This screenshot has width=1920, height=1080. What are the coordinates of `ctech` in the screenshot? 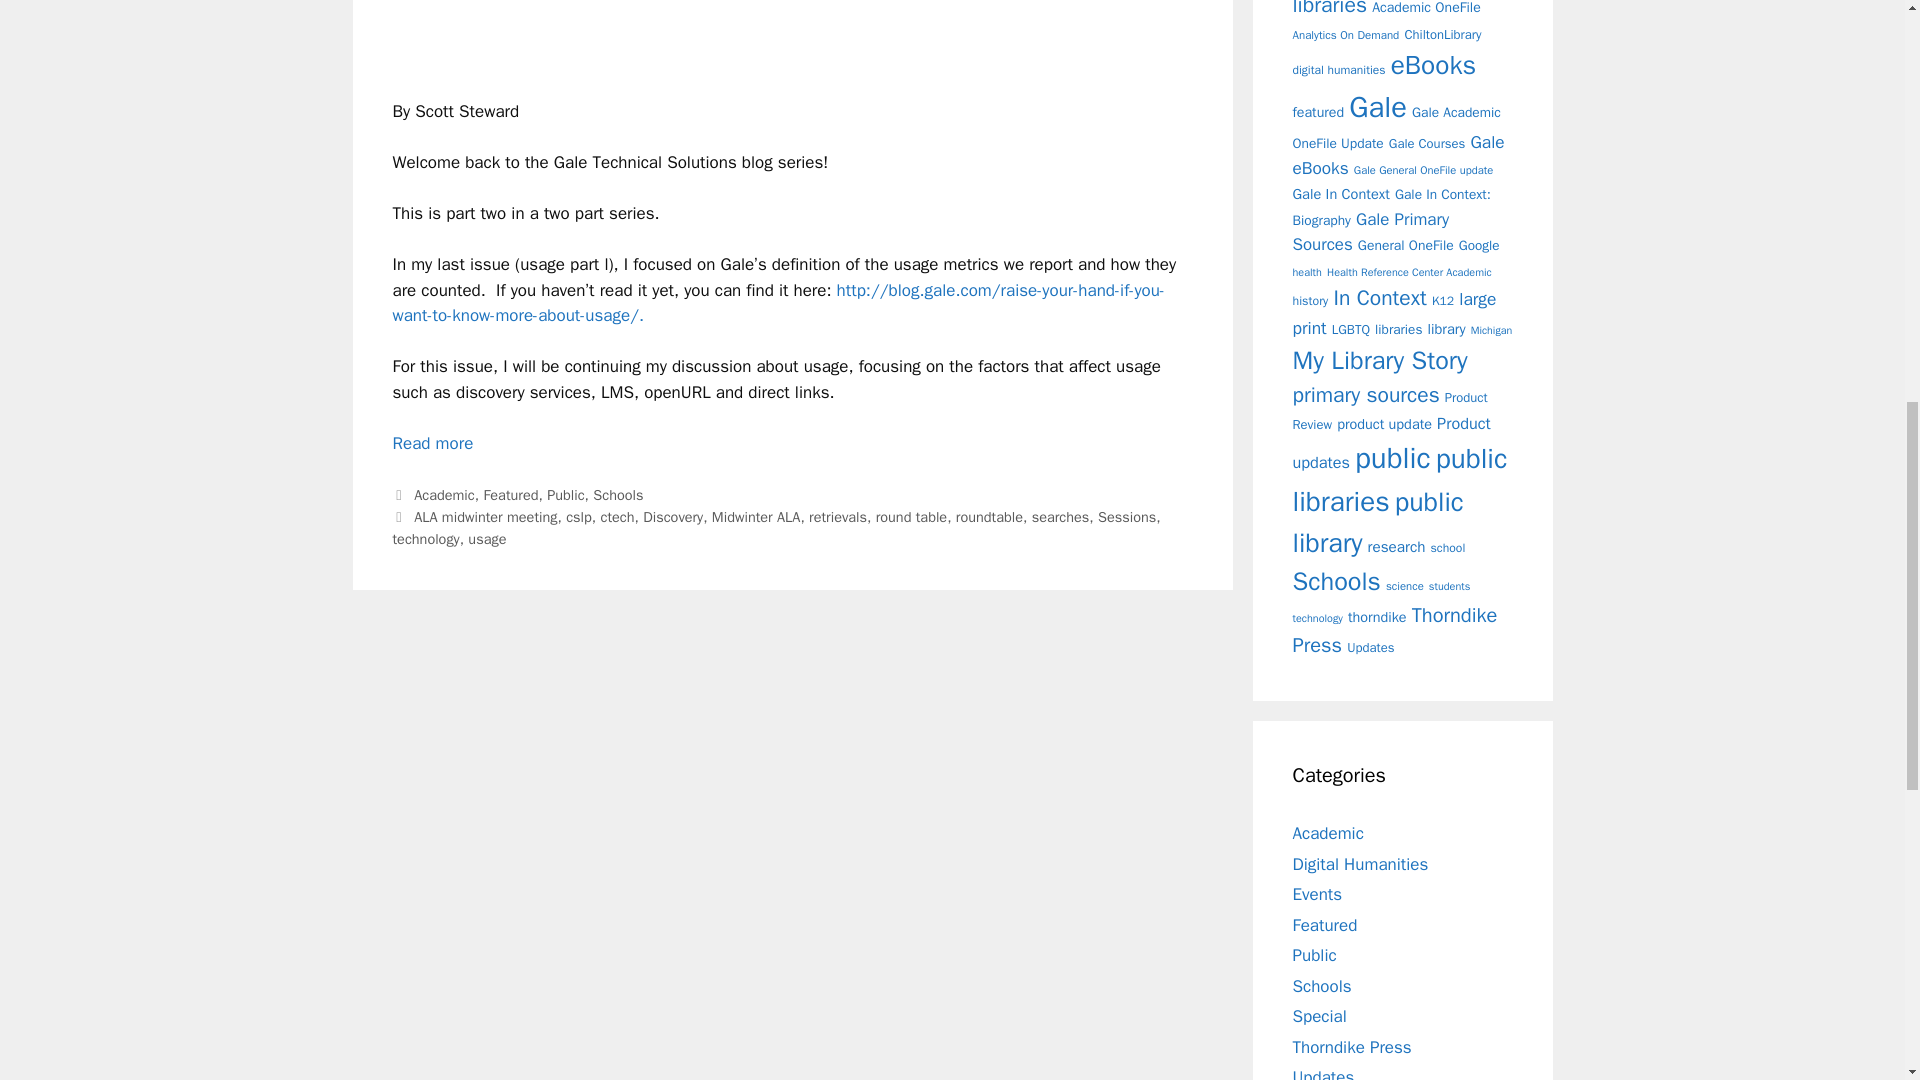 It's located at (616, 516).